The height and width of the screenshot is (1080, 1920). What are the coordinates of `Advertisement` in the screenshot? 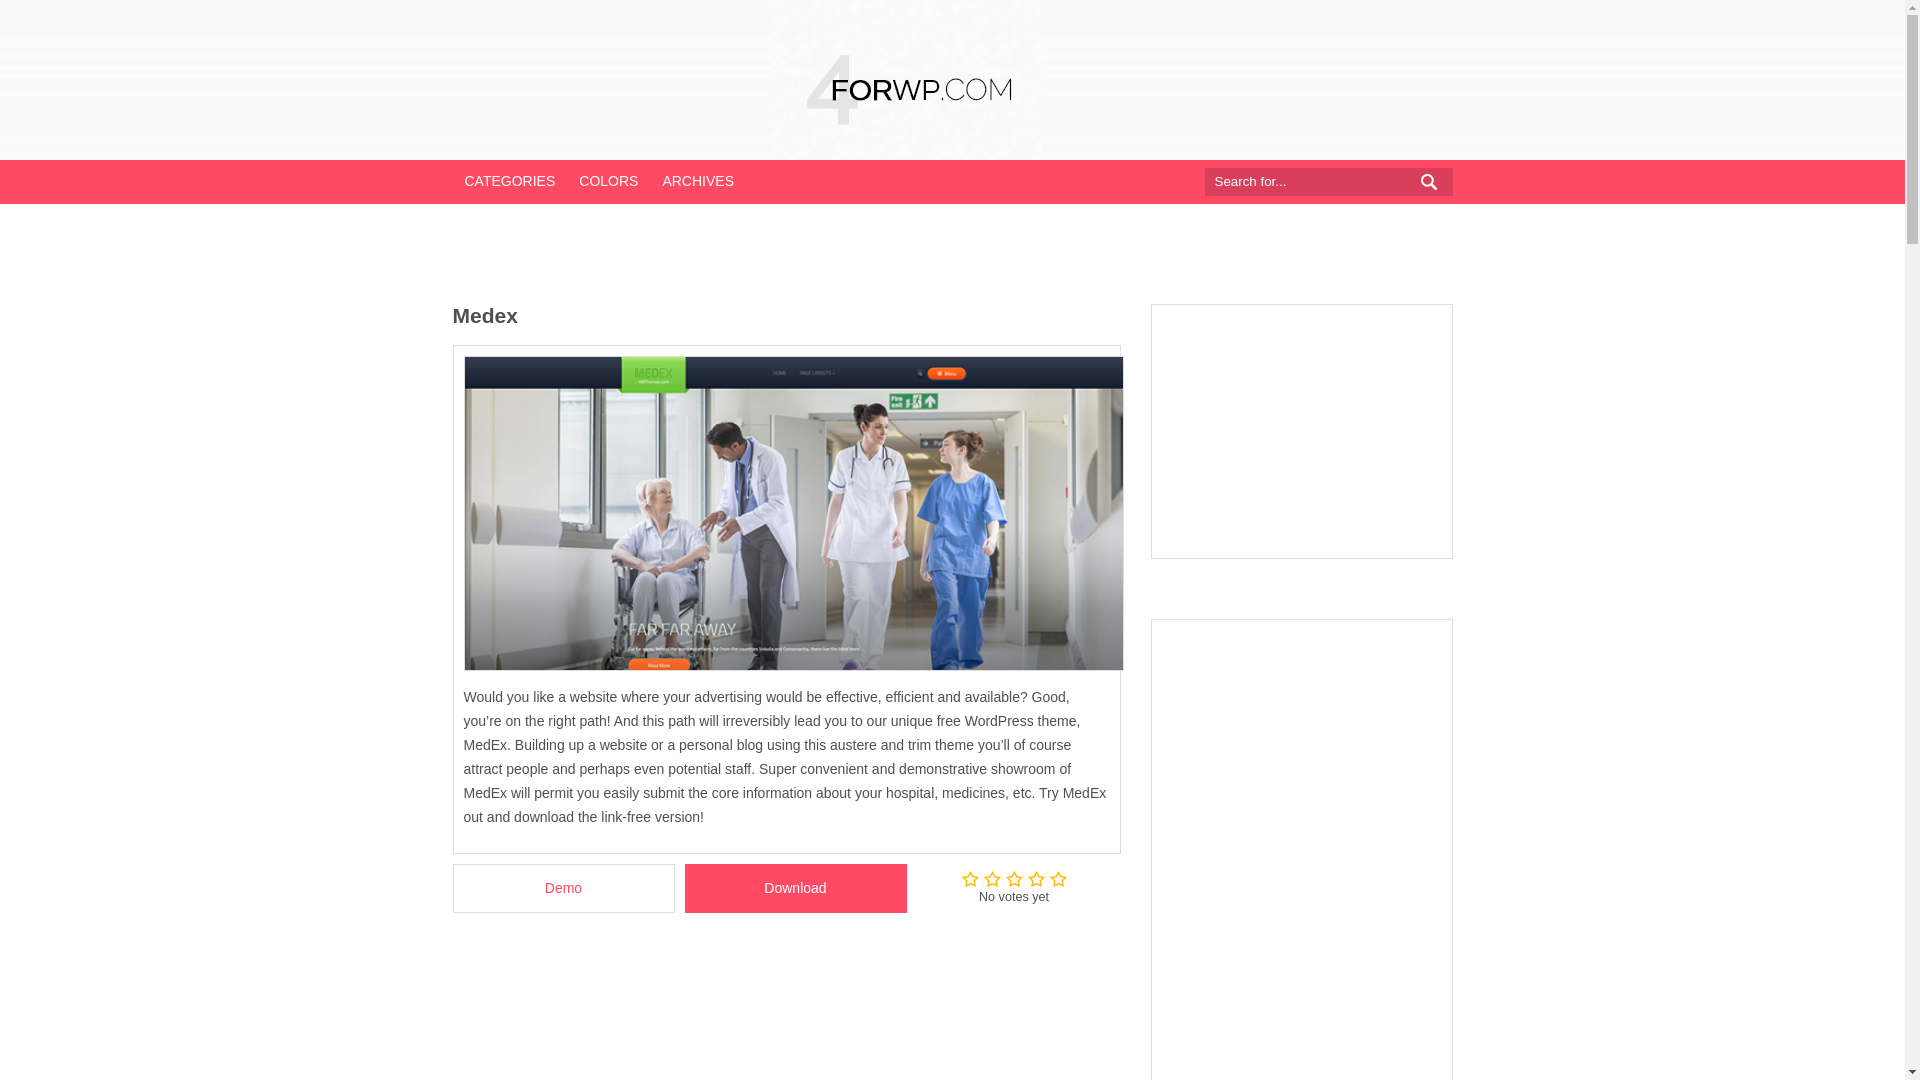 It's located at (1302, 430).